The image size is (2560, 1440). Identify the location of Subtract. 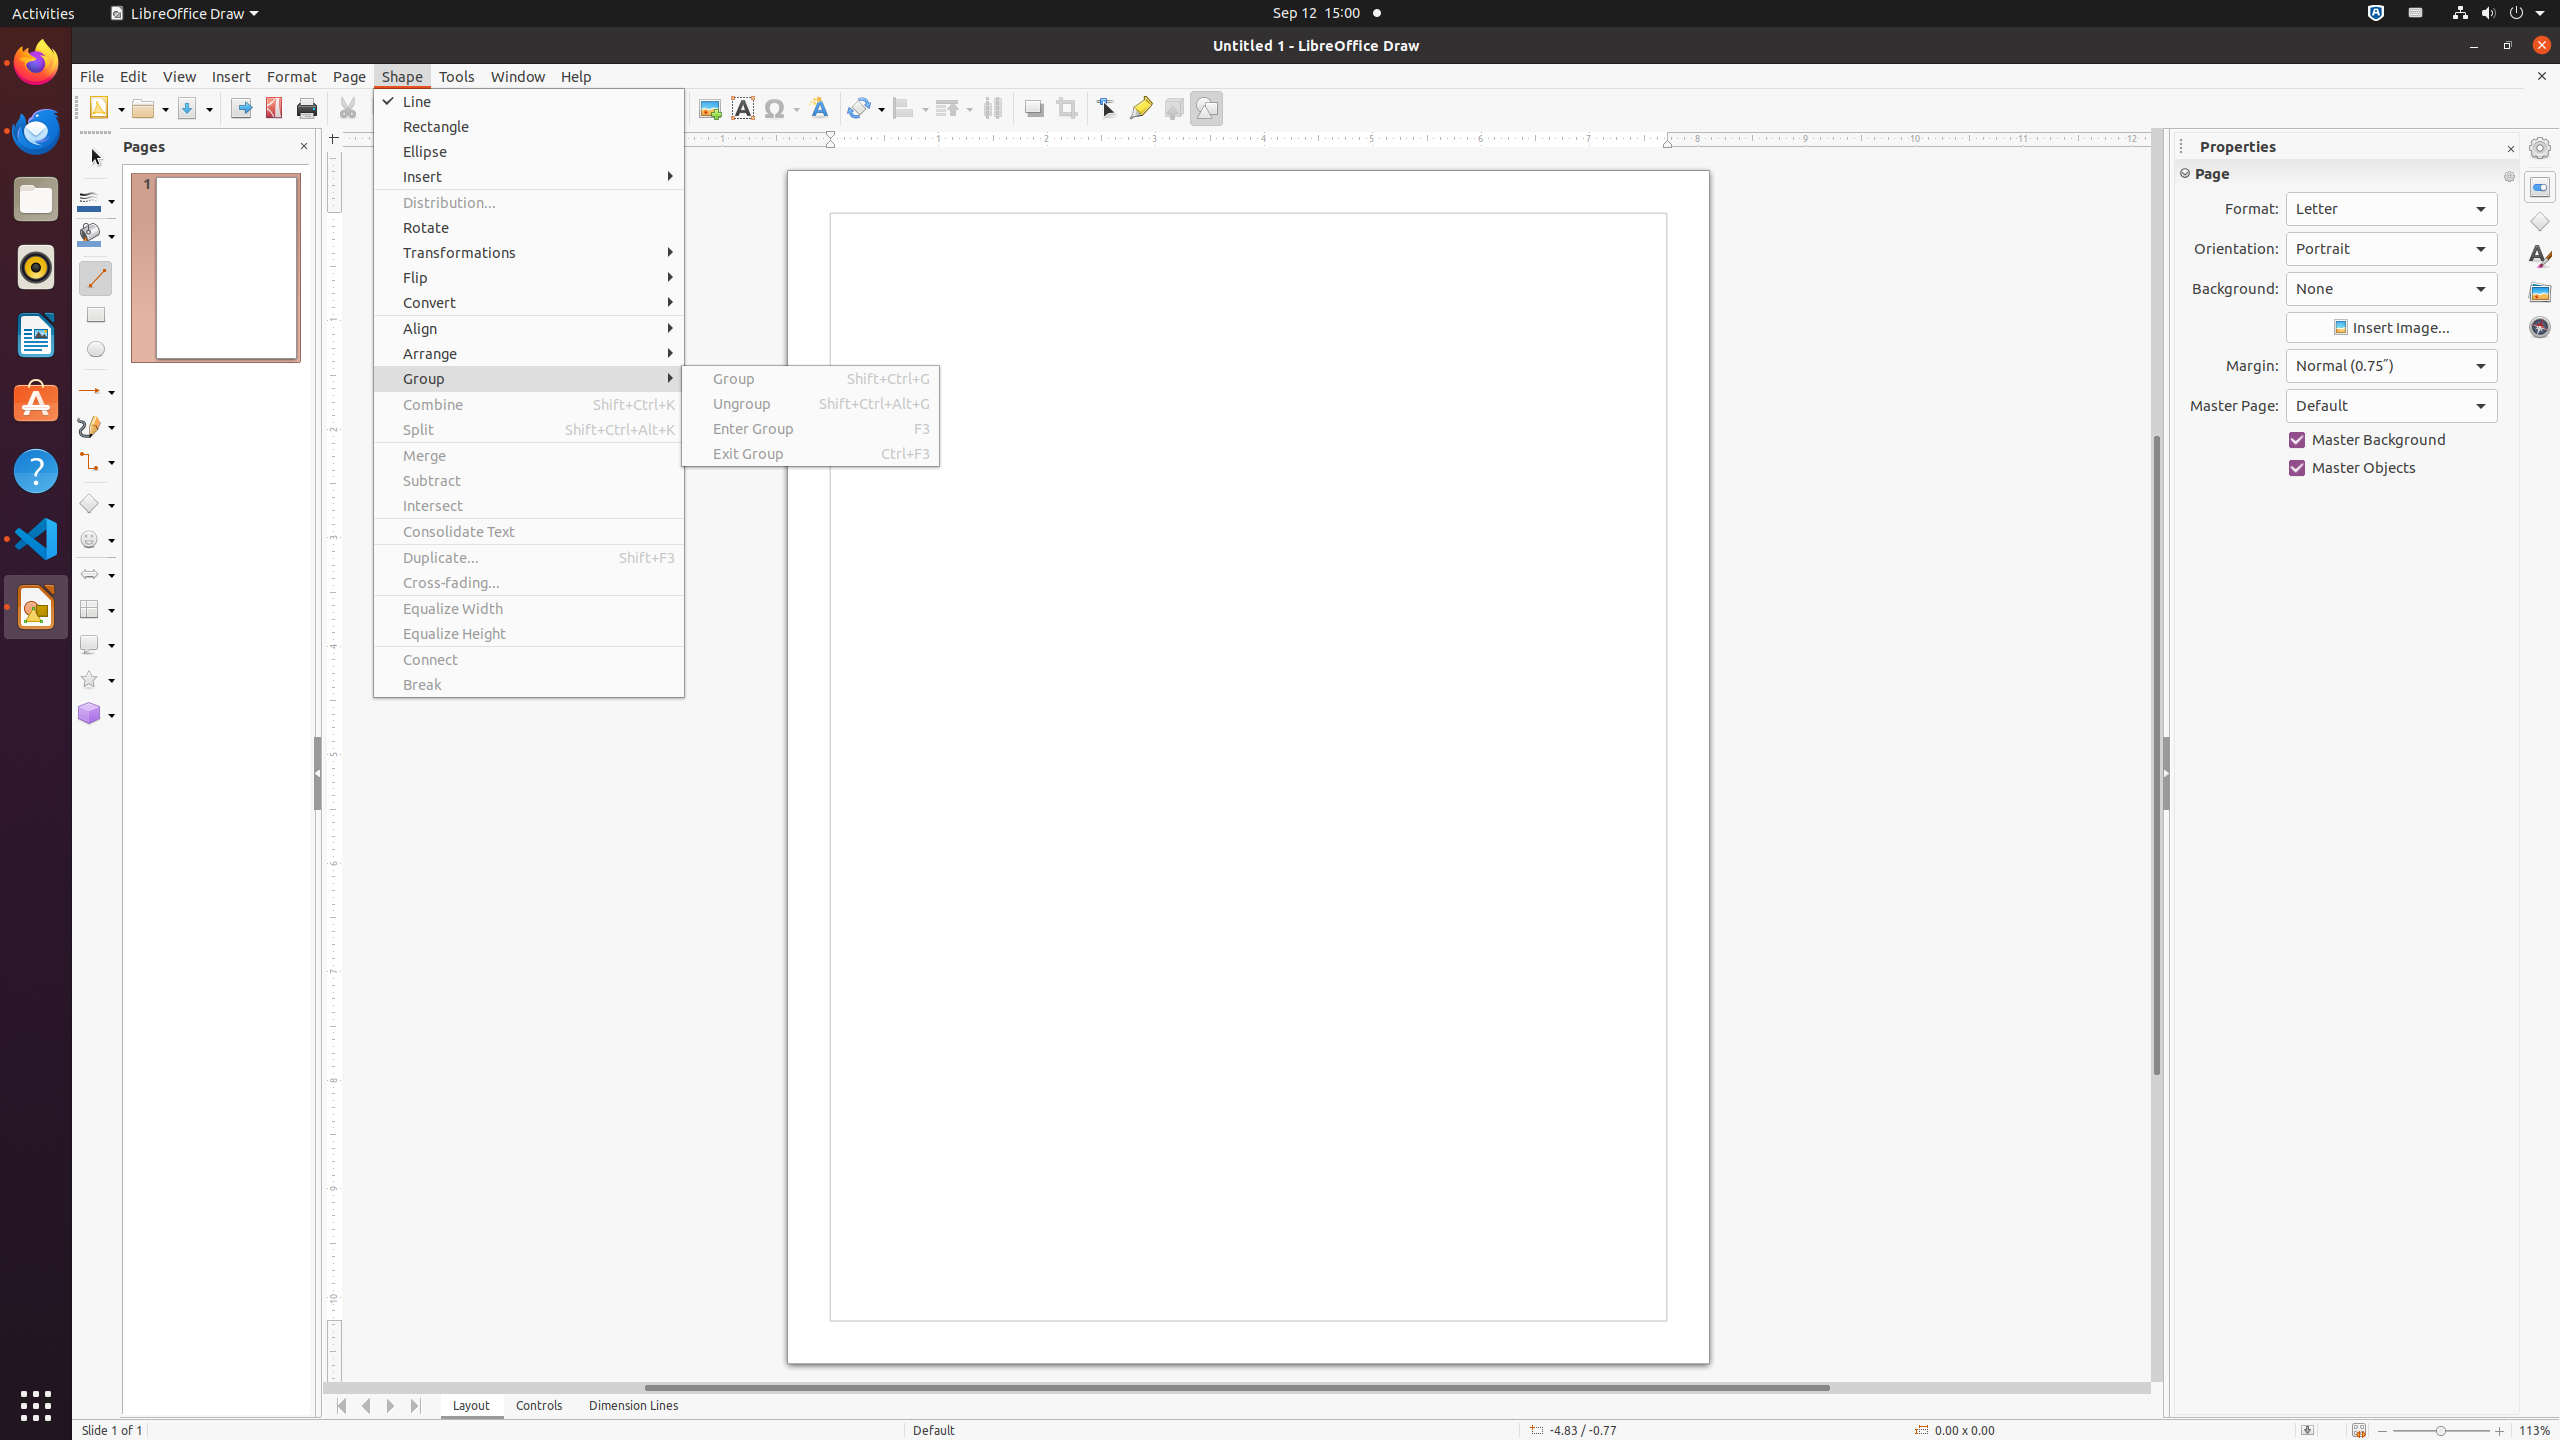
(529, 480).